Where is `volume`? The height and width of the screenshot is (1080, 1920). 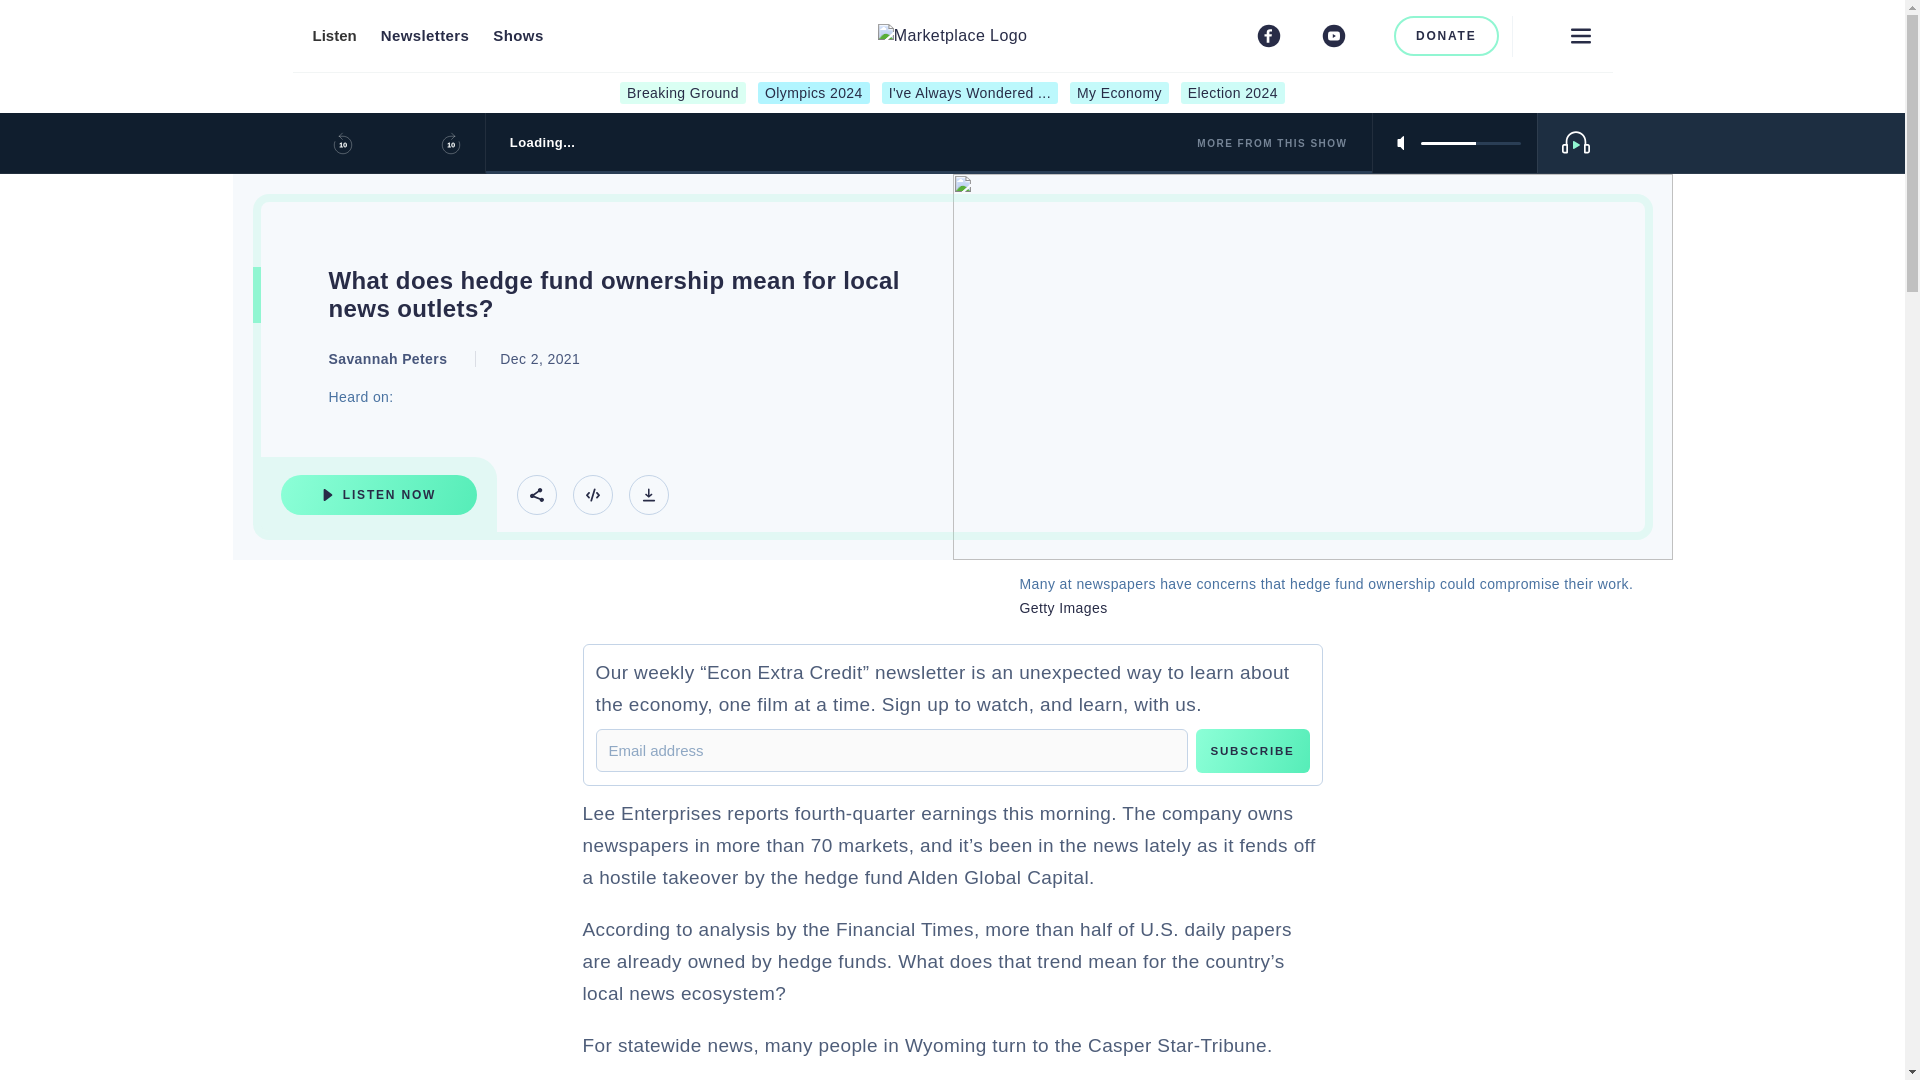 volume is located at coordinates (1470, 142).